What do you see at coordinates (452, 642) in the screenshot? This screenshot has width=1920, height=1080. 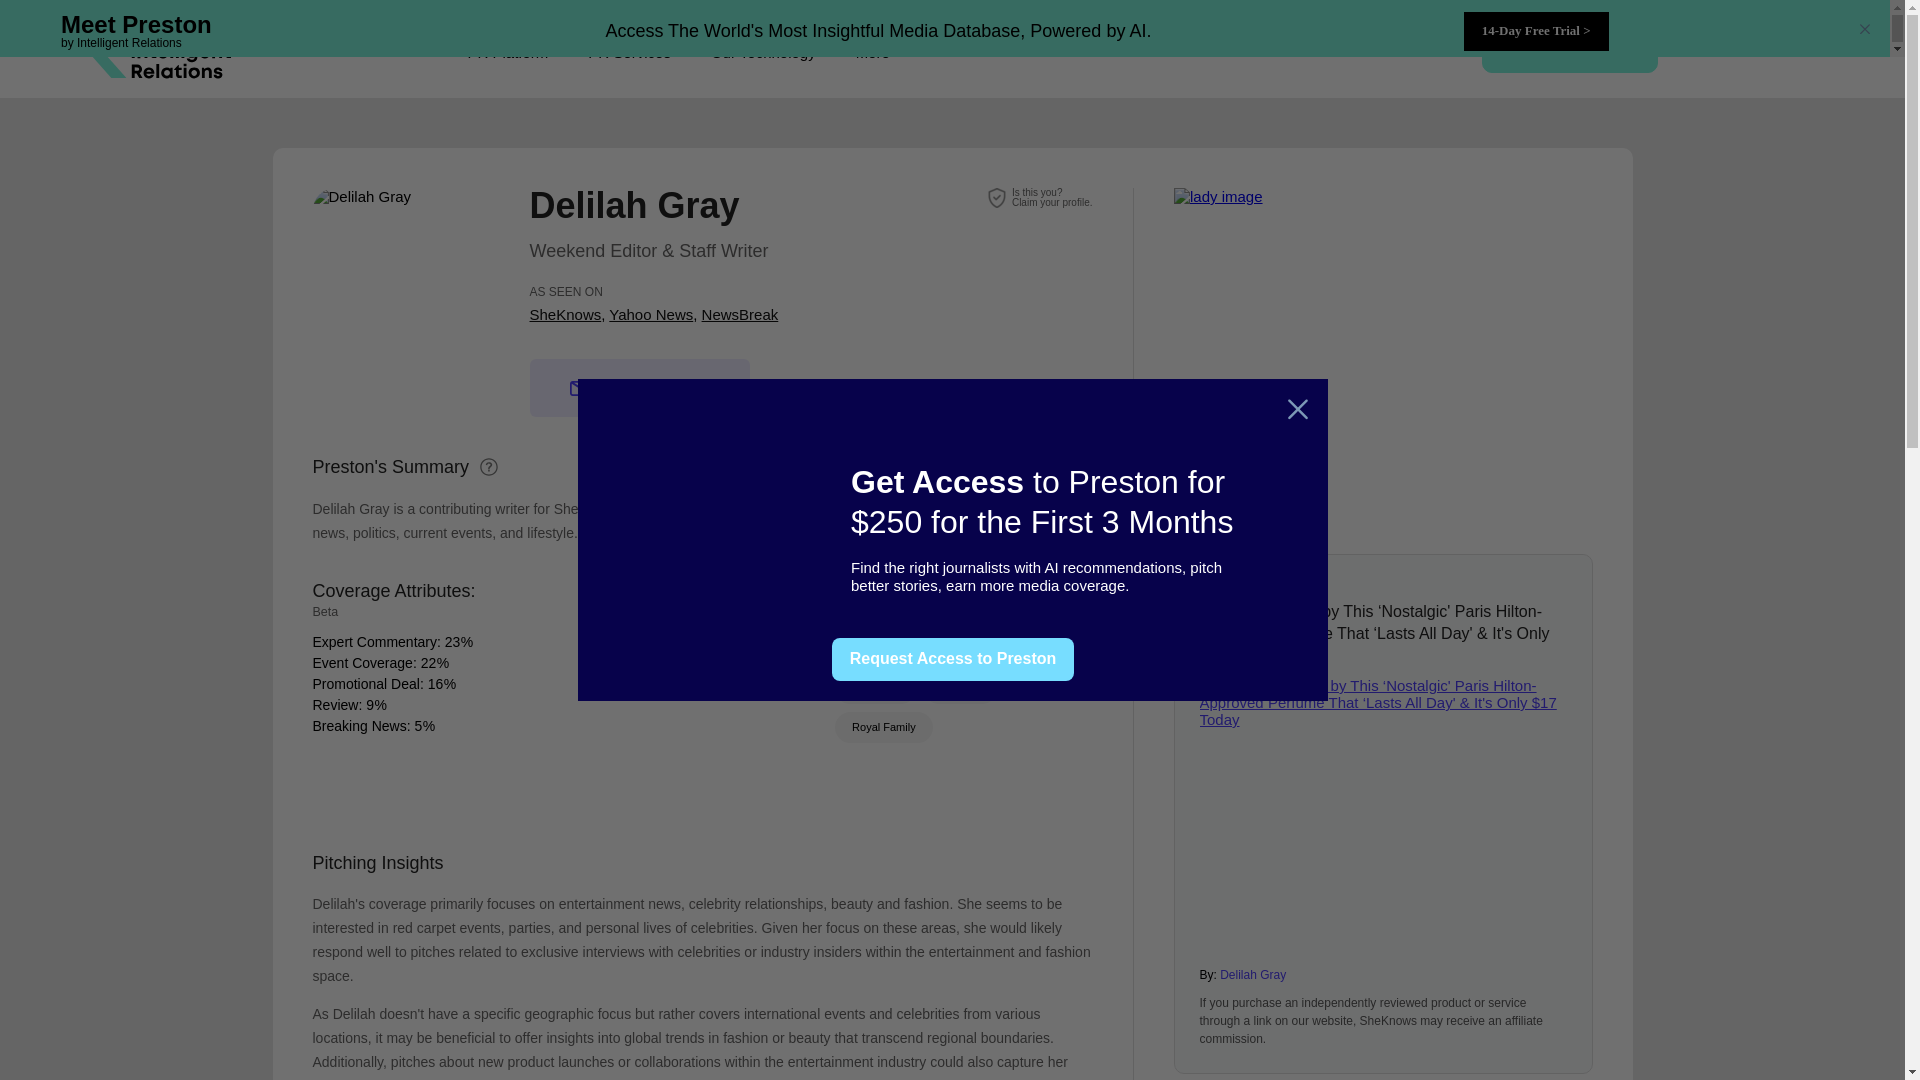 I see `NewsBreak` at bounding box center [452, 642].